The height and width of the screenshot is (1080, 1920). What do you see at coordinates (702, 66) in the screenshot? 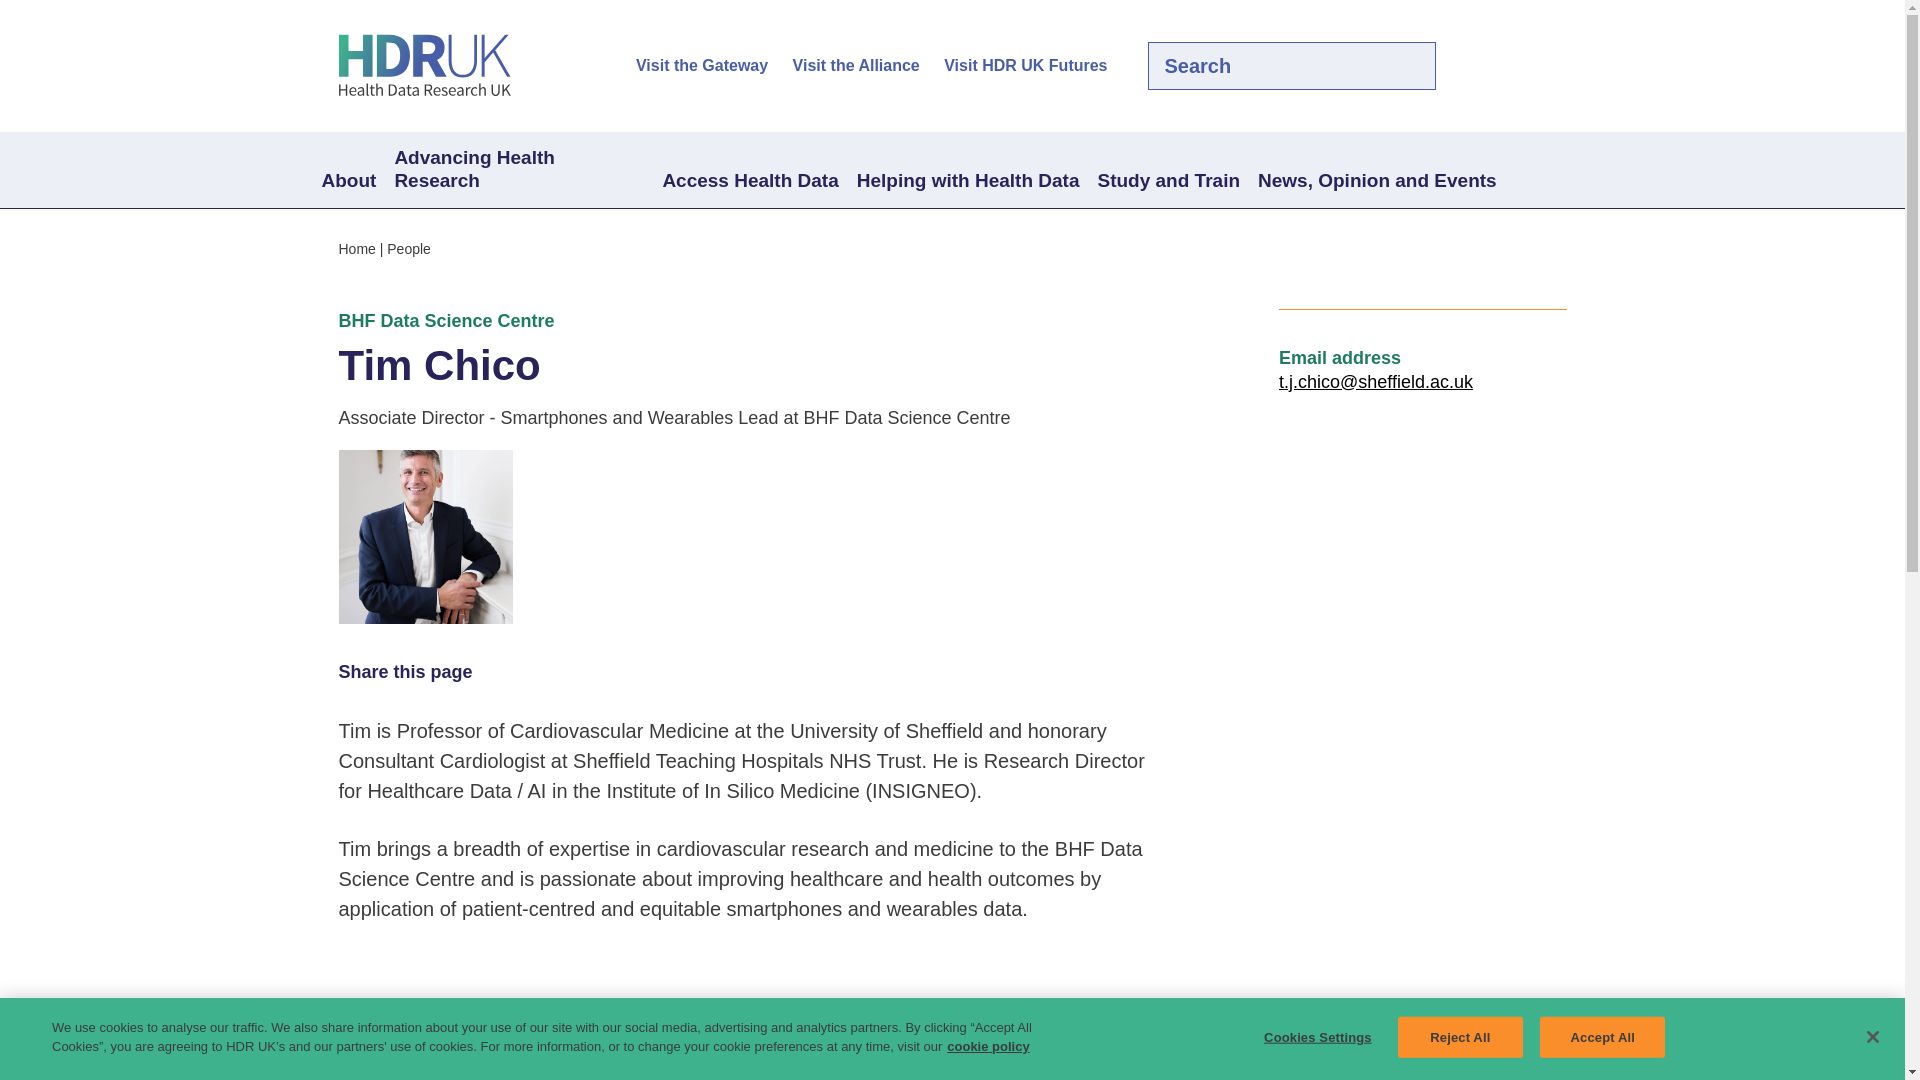
I see `Visit the Gateway` at bounding box center [702, 66].